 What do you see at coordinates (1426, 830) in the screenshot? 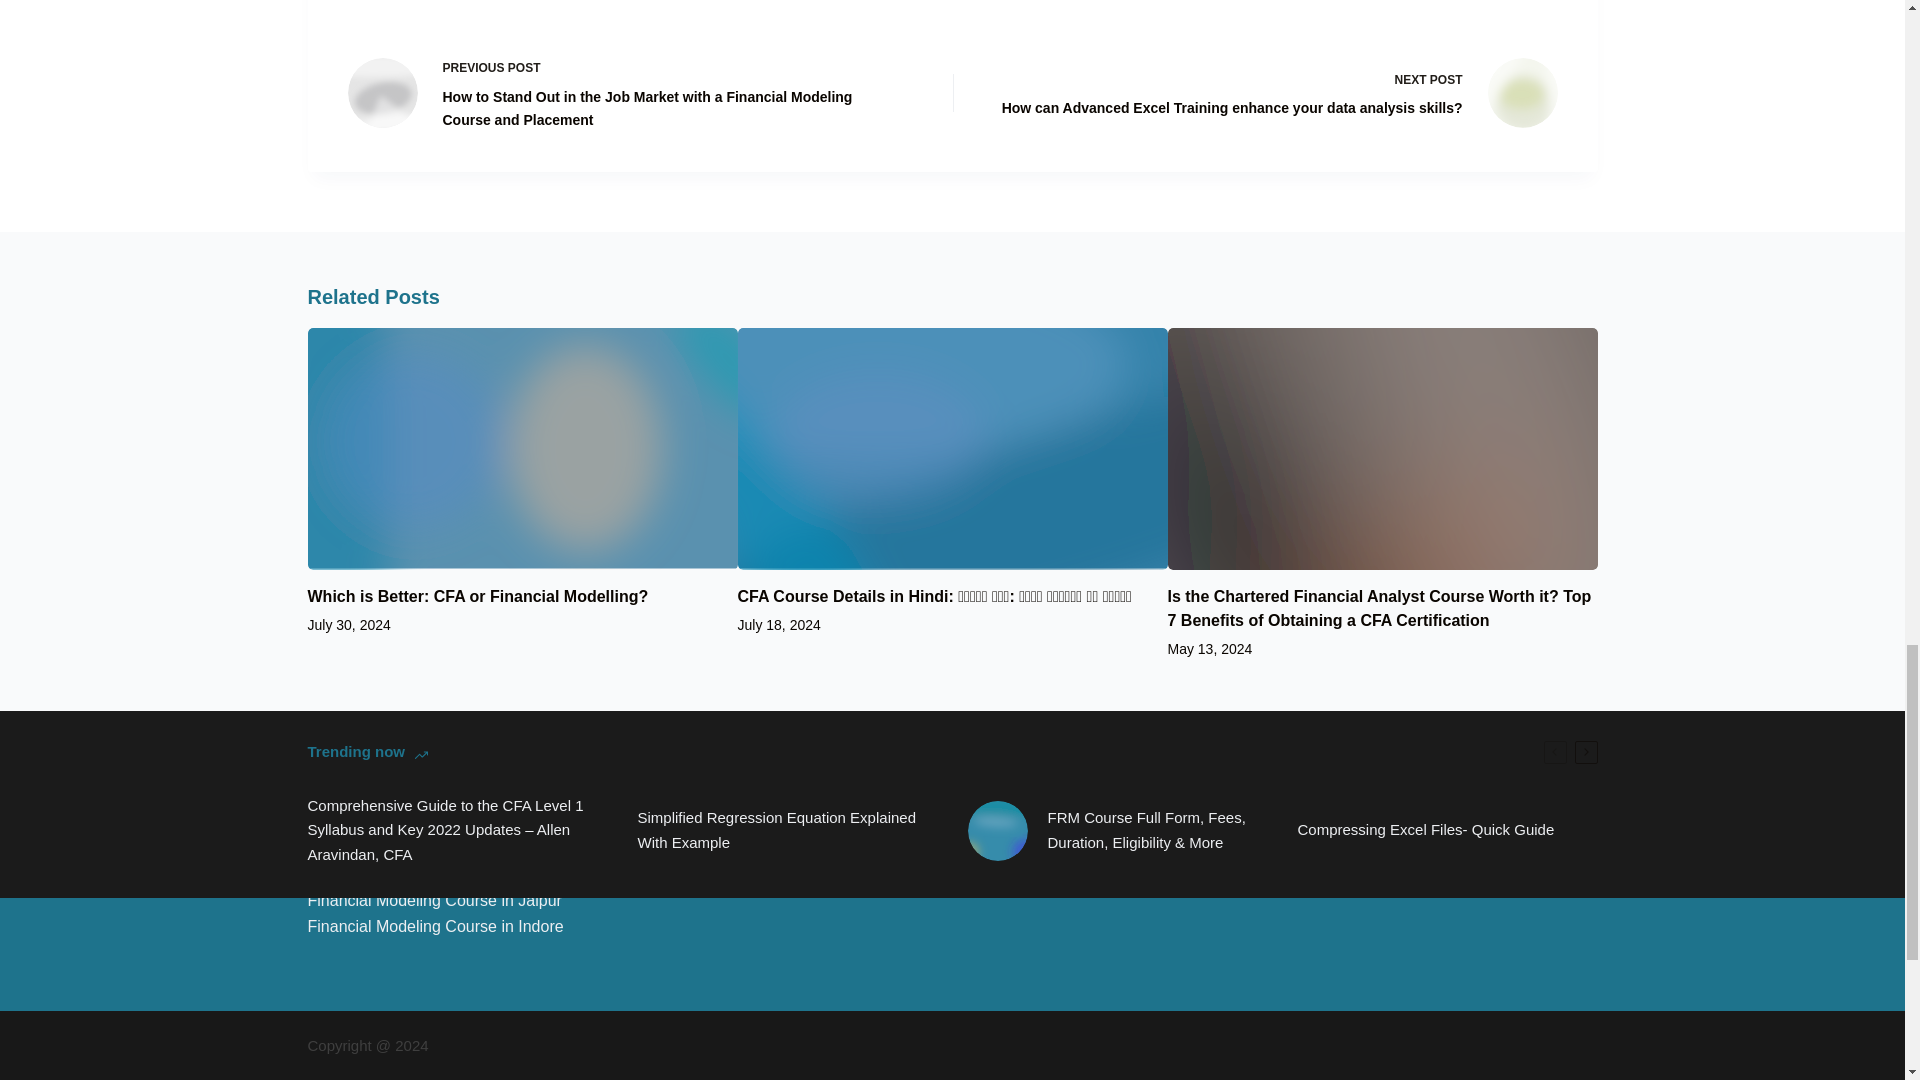
I see `Compressing Excel Files- Quick Guide` at bounding box center [1426, 830].